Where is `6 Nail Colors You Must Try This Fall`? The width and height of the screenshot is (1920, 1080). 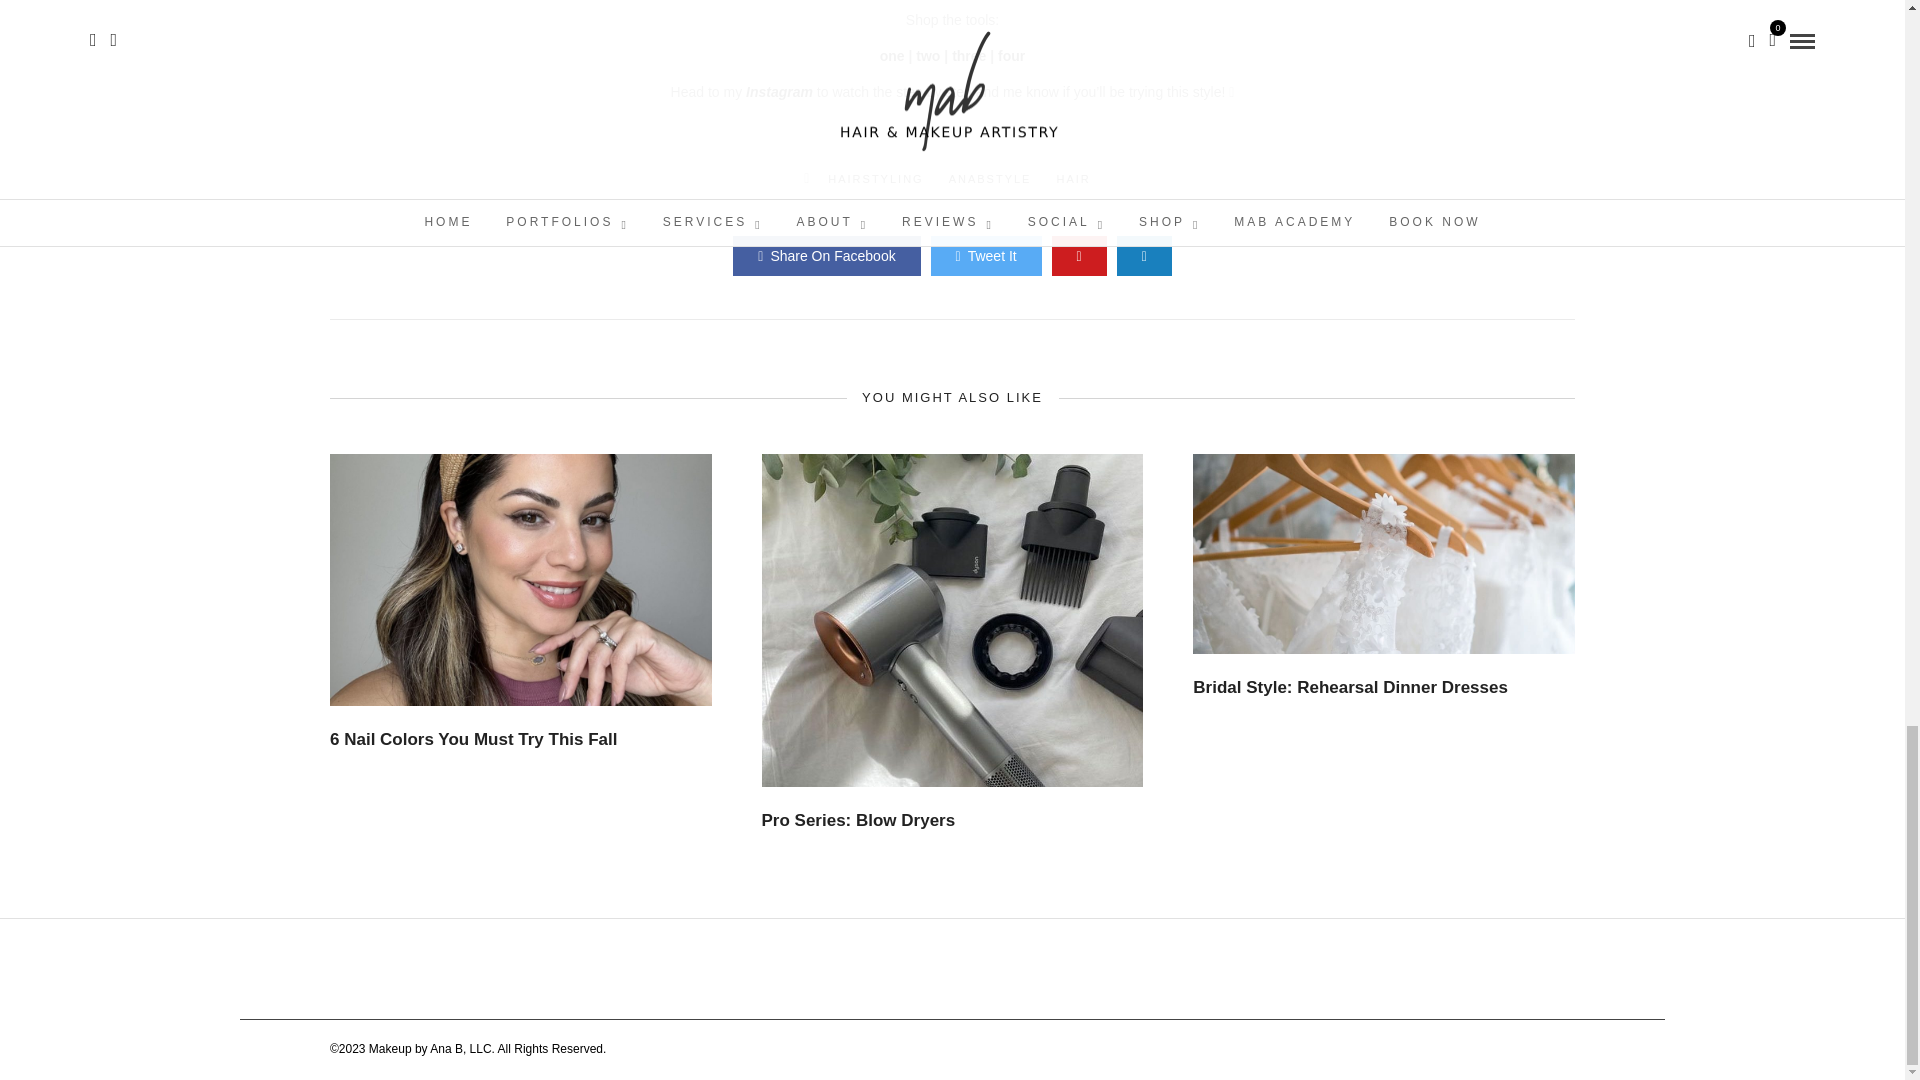
6 Nail Colors You Must Try This Fall is located at coordinates (473, 740).